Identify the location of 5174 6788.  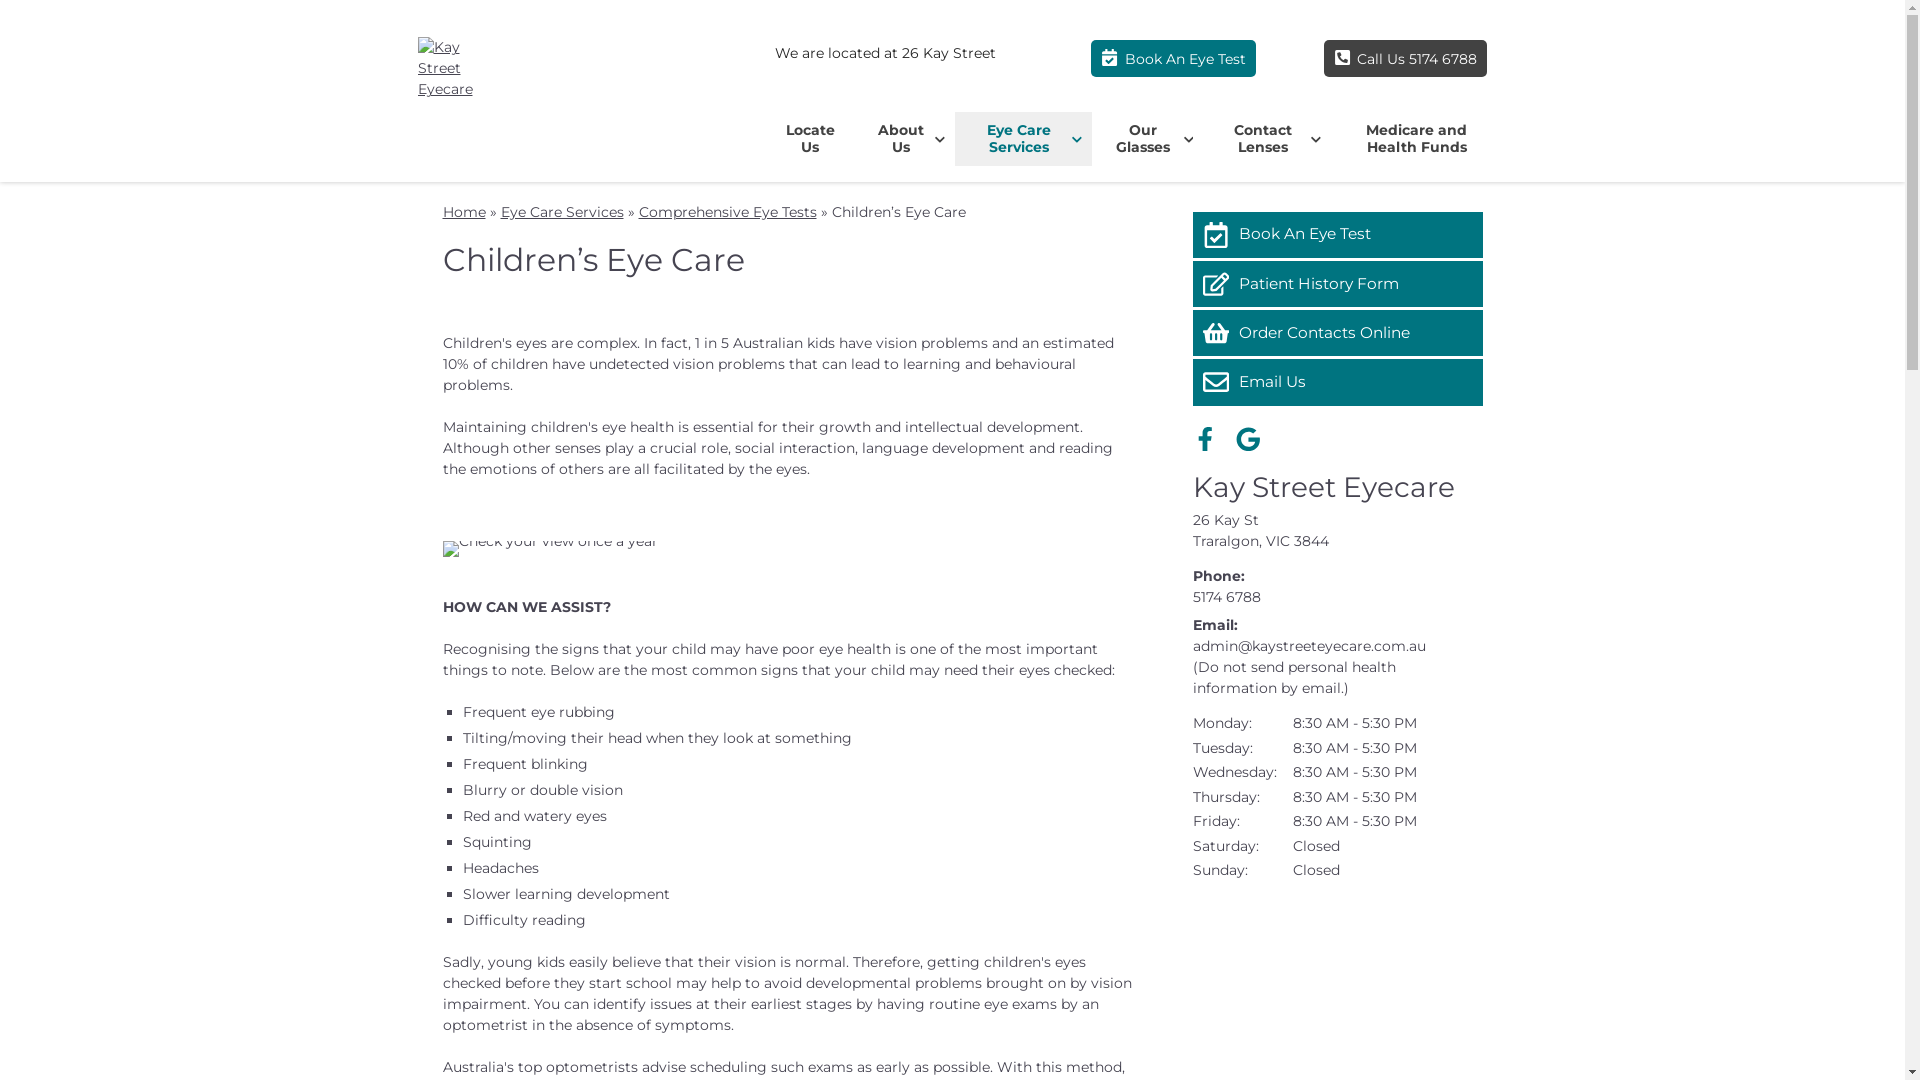
(1226, 597).